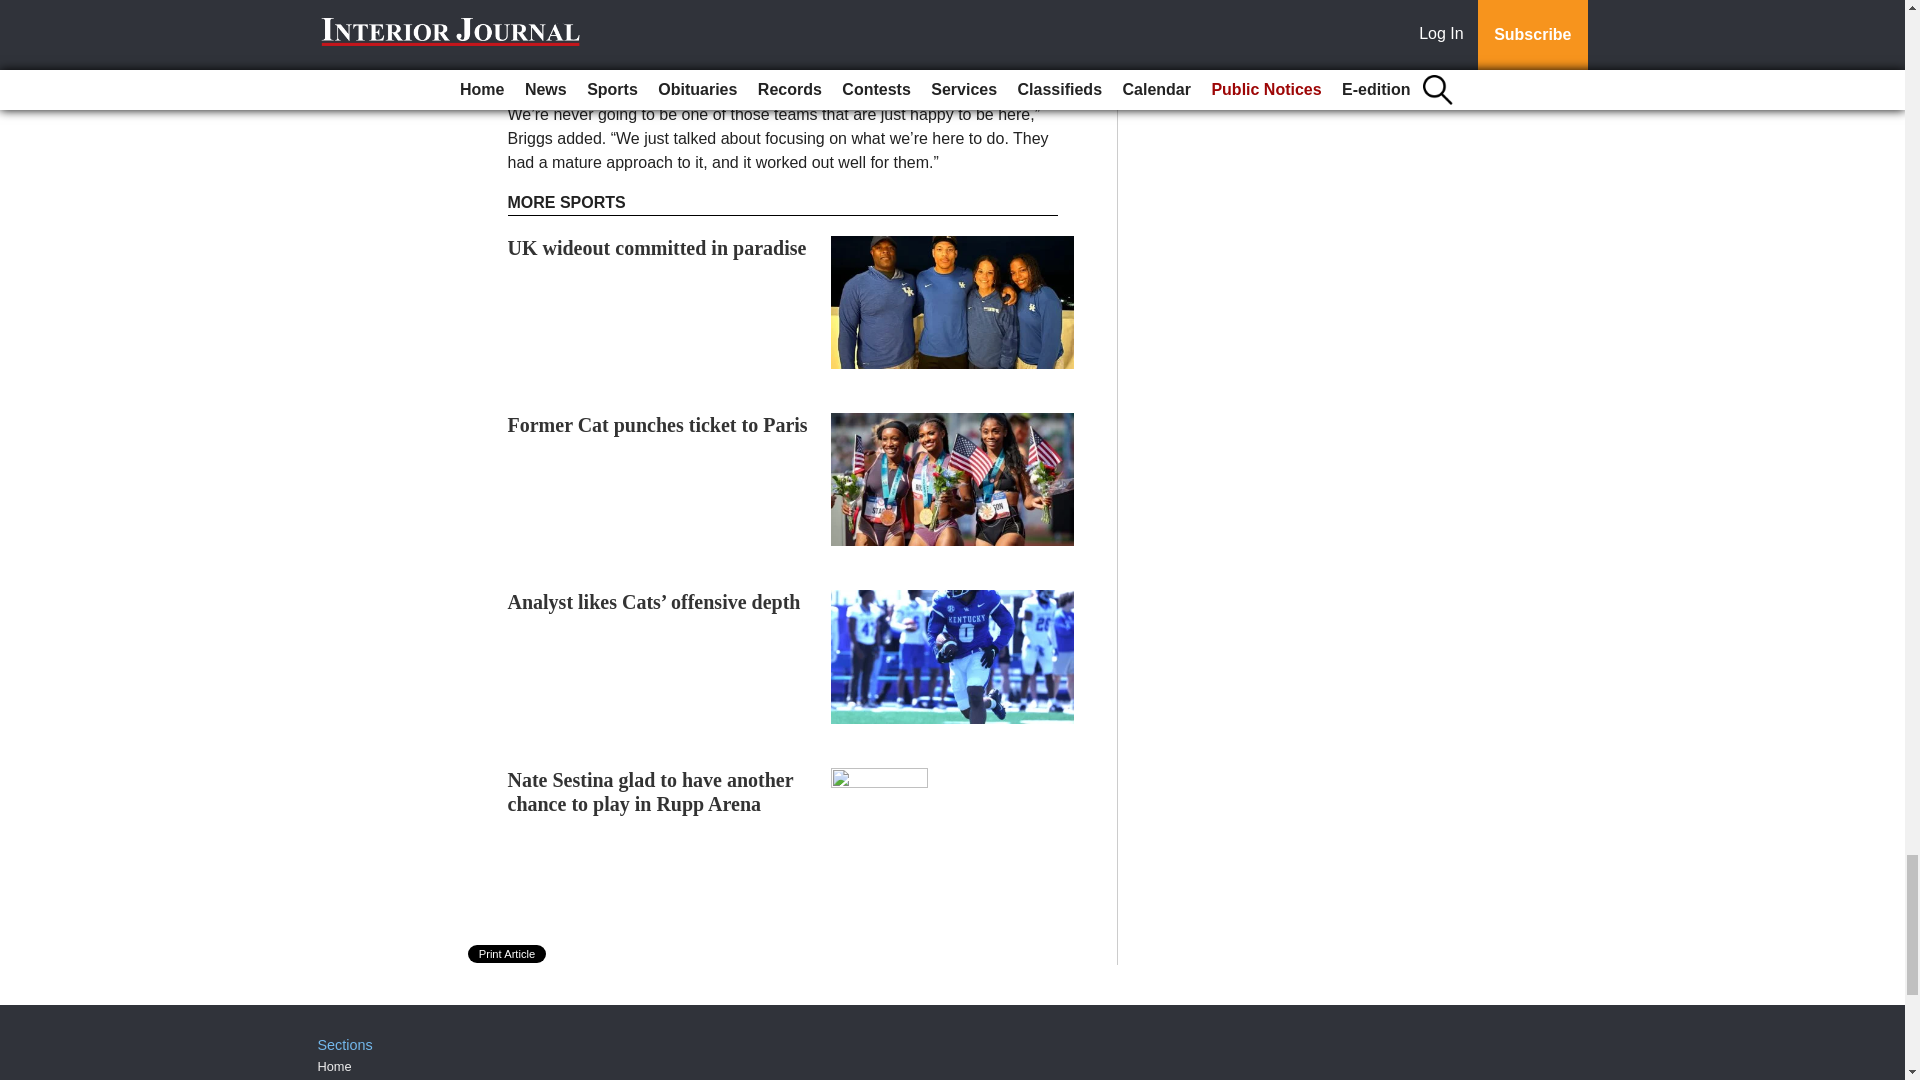 Image resolution: width=1920 pixels, height=1080 pixels. I want to click on News, so click(334, 1078).